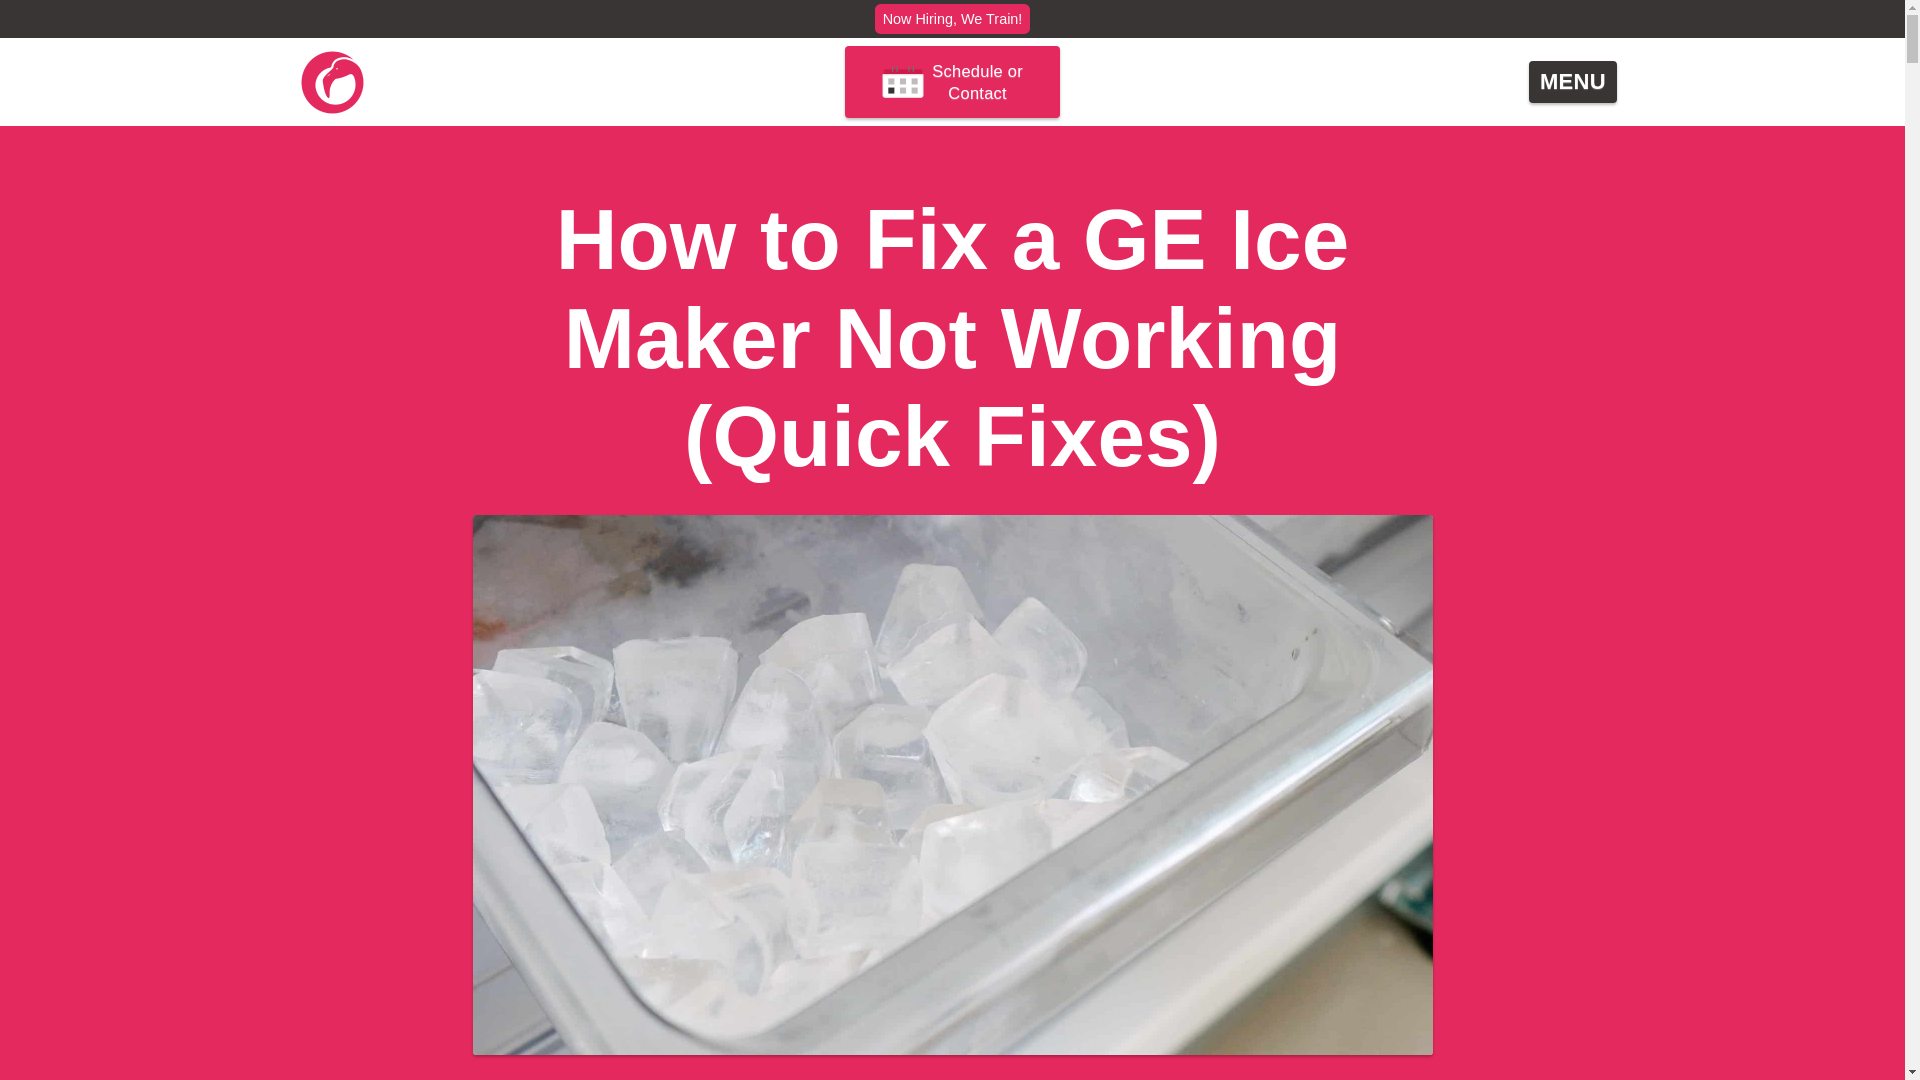  I want to click on Now Hiring, We Train!, so click(953, 18).